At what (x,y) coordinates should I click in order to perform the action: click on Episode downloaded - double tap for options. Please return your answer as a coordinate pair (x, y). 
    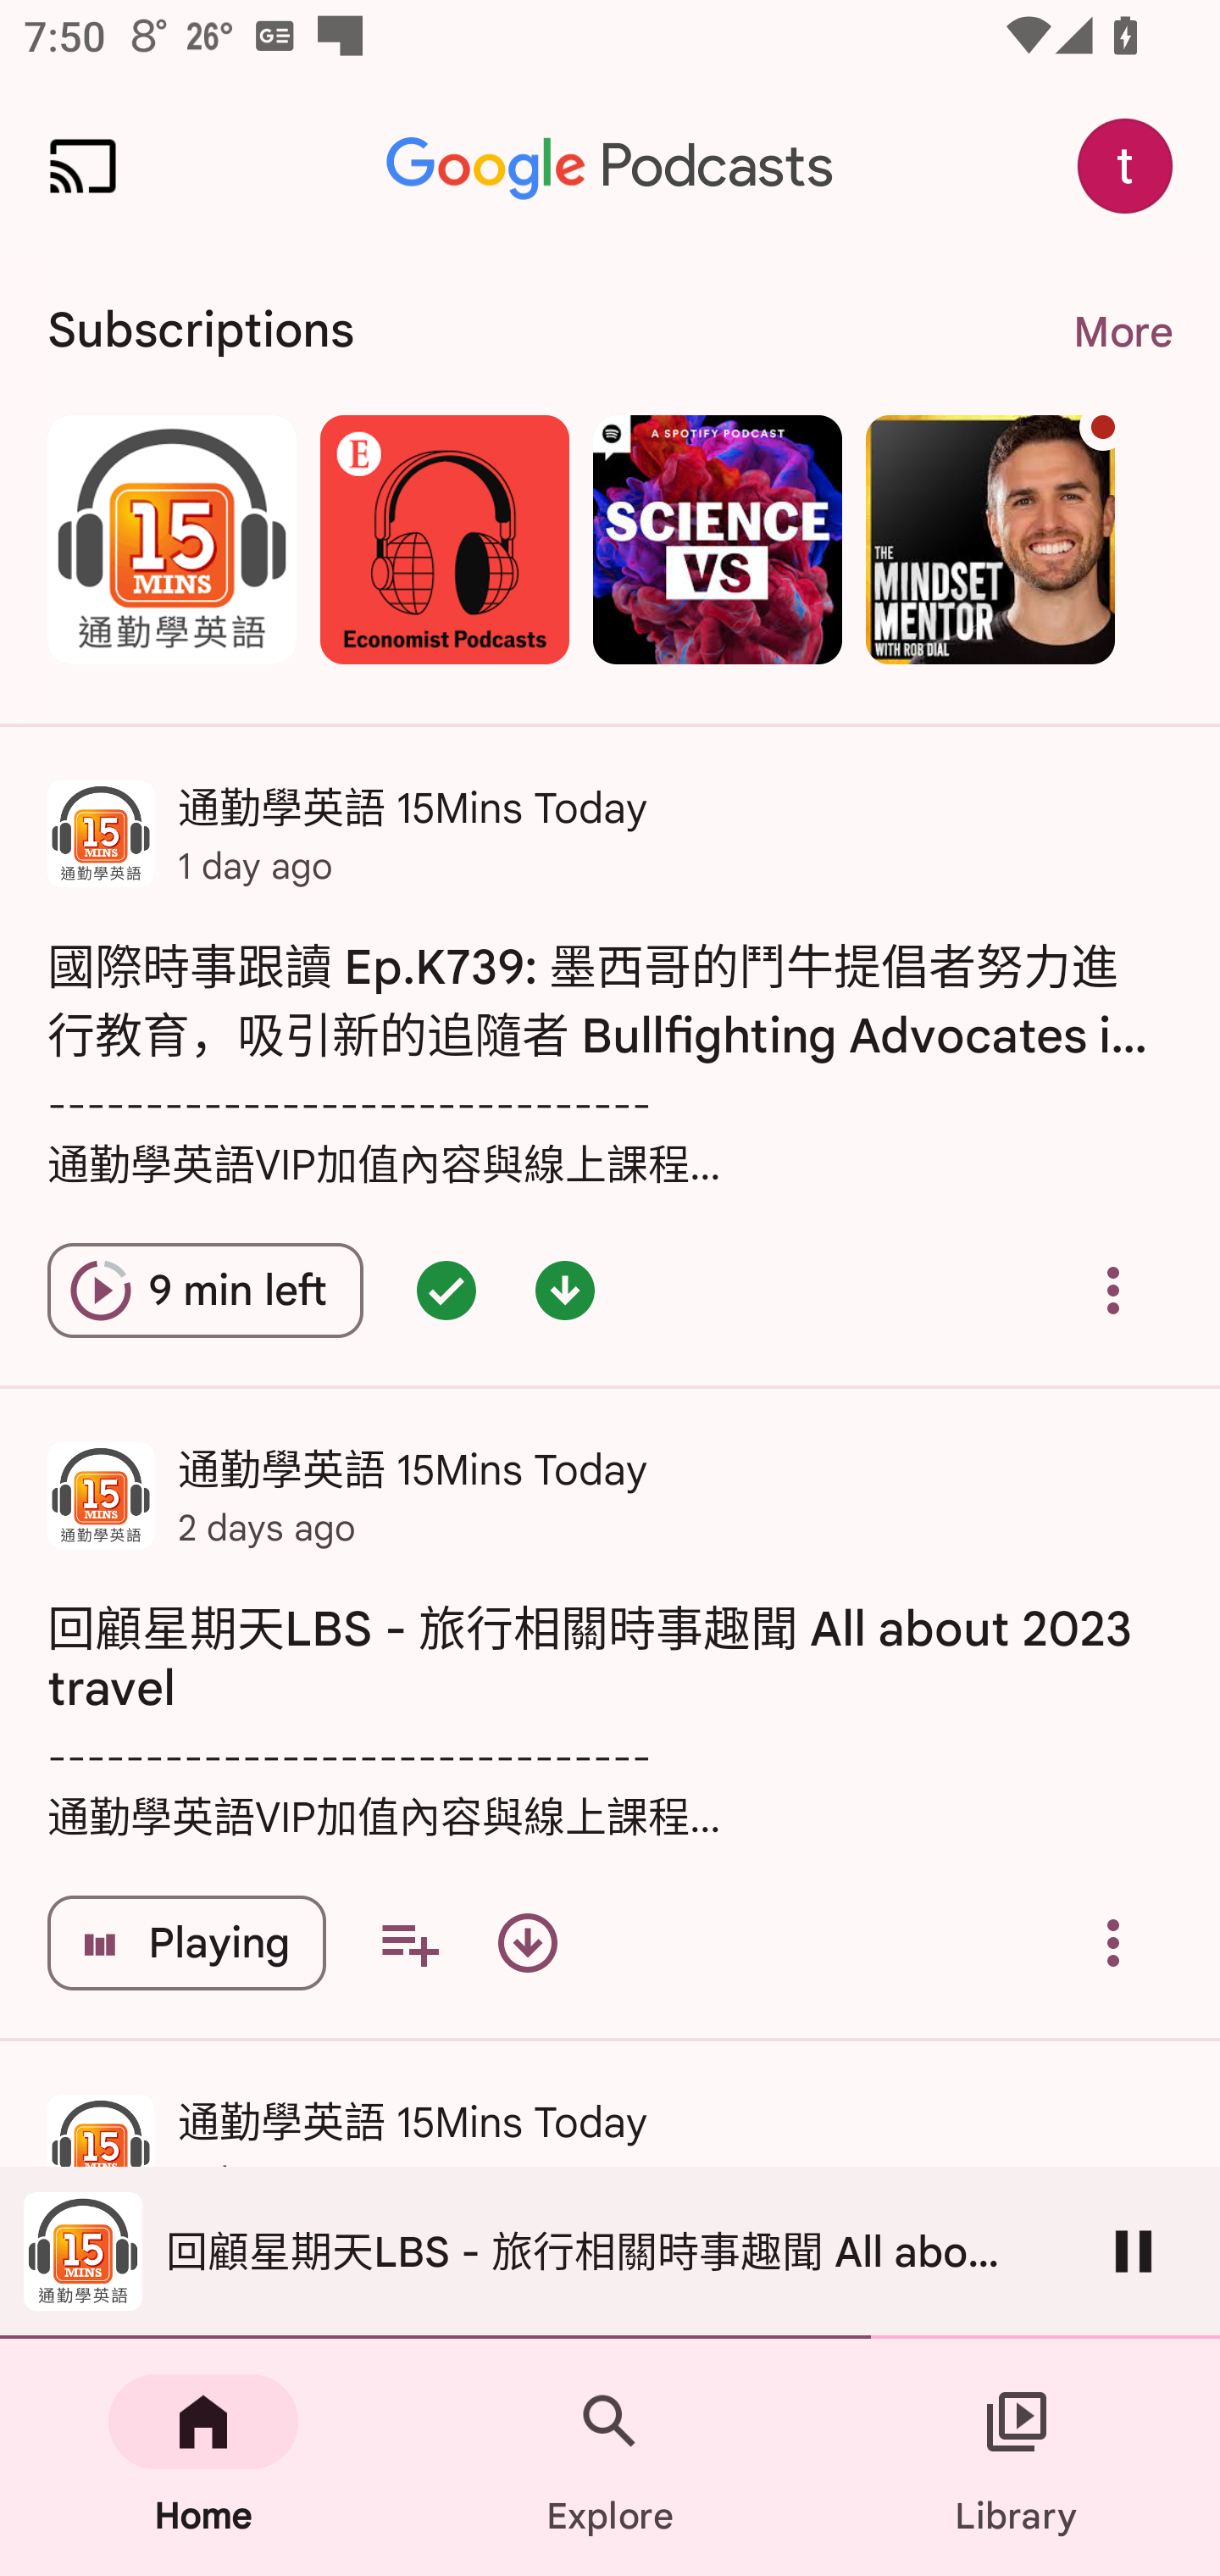
    Looking at the image, I should click on (565, 1290).